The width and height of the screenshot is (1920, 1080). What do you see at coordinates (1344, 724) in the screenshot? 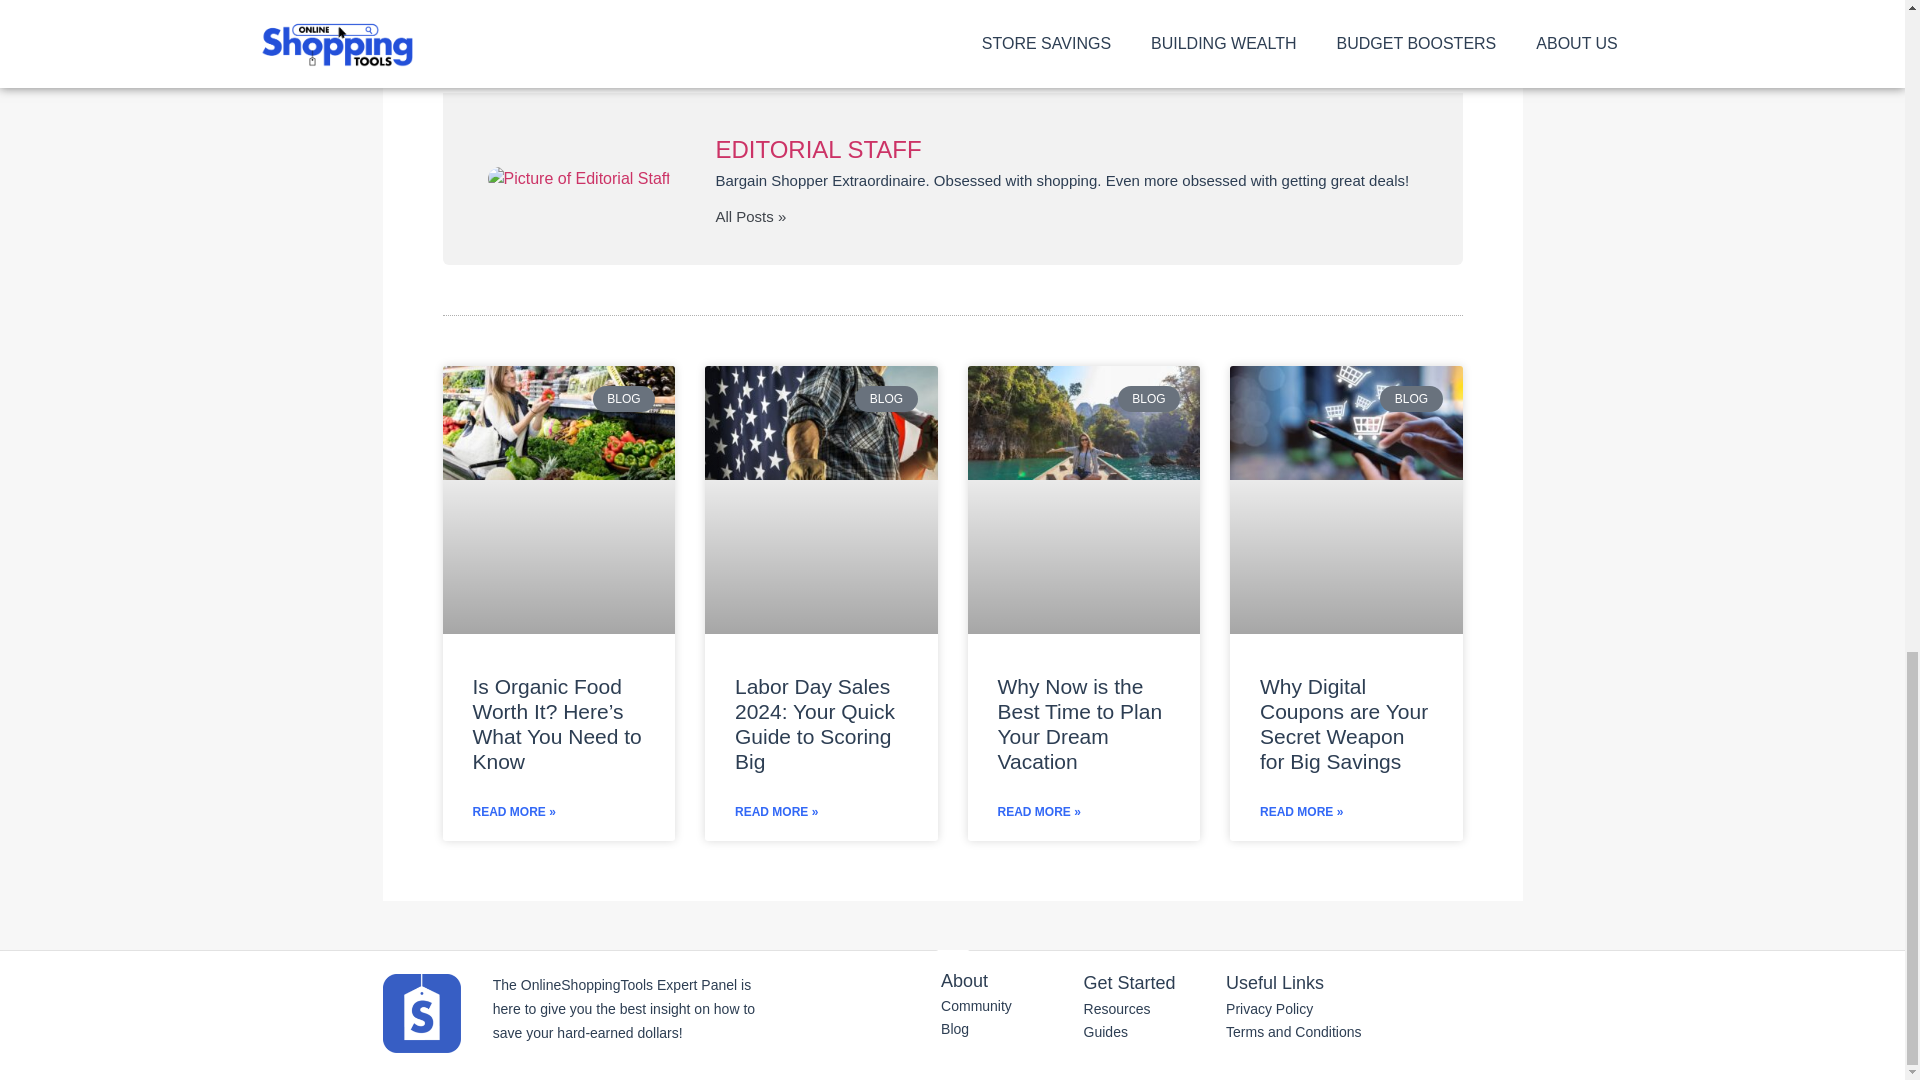
I see `Why Digital Coupons are Your Secret Weapon for Big Savings` at bounding box center [1344, 724].